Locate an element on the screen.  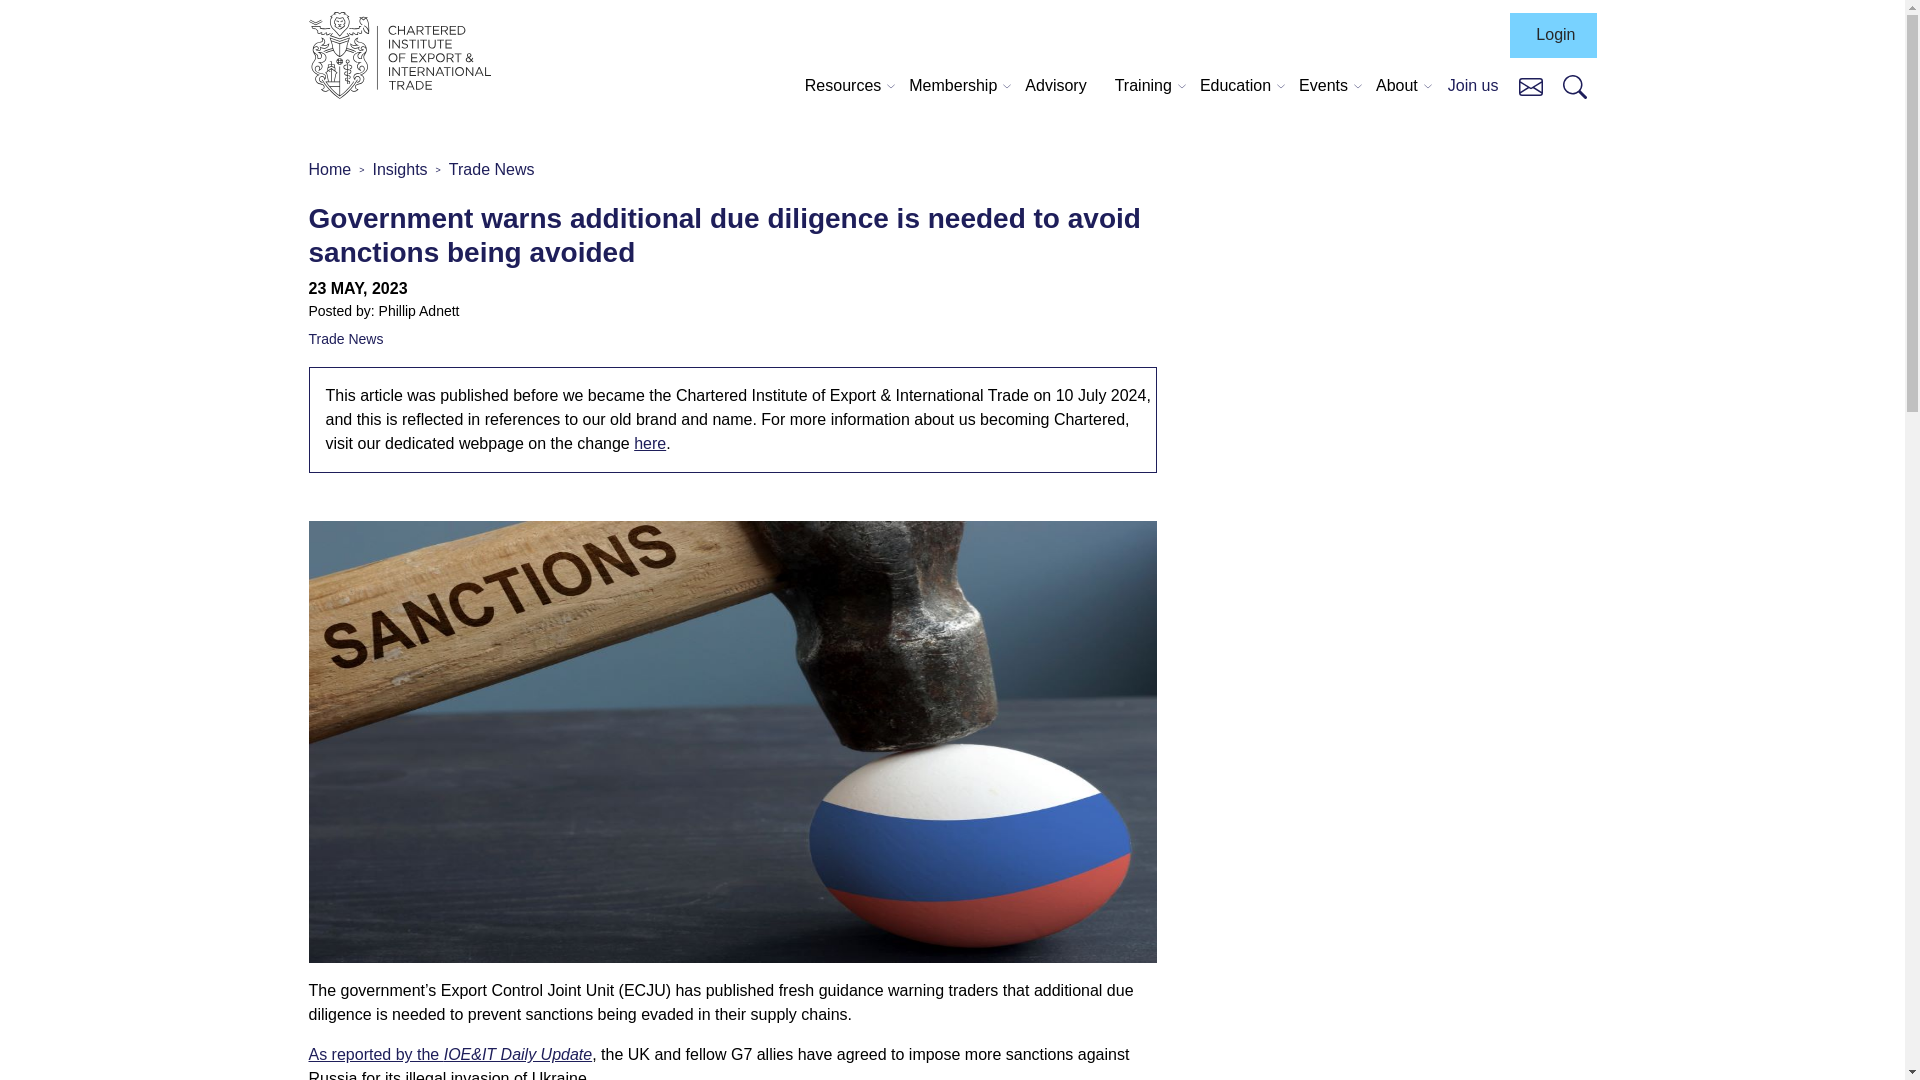
Resources is located at coordinates (842, 86).